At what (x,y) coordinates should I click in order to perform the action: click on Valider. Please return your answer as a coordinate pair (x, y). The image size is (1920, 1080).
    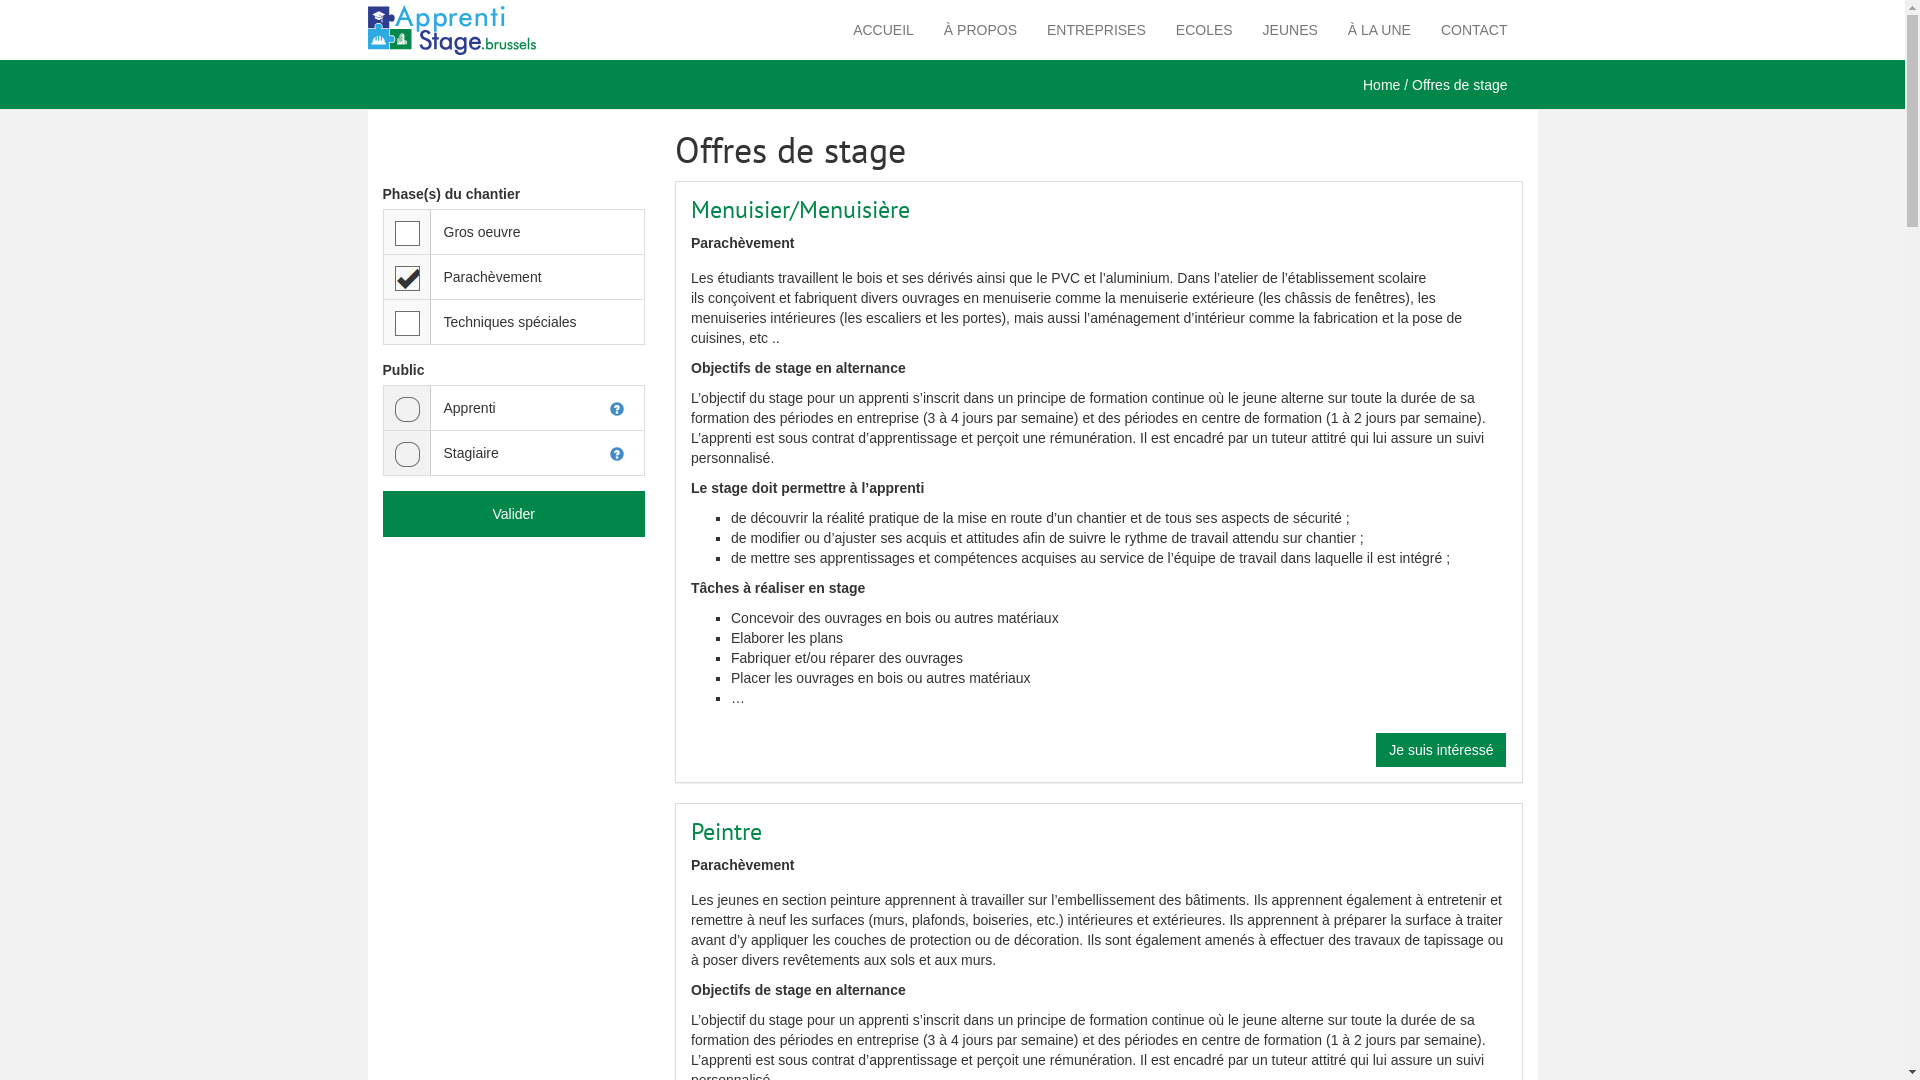
    Looking at the image, I should click on (514, 514).